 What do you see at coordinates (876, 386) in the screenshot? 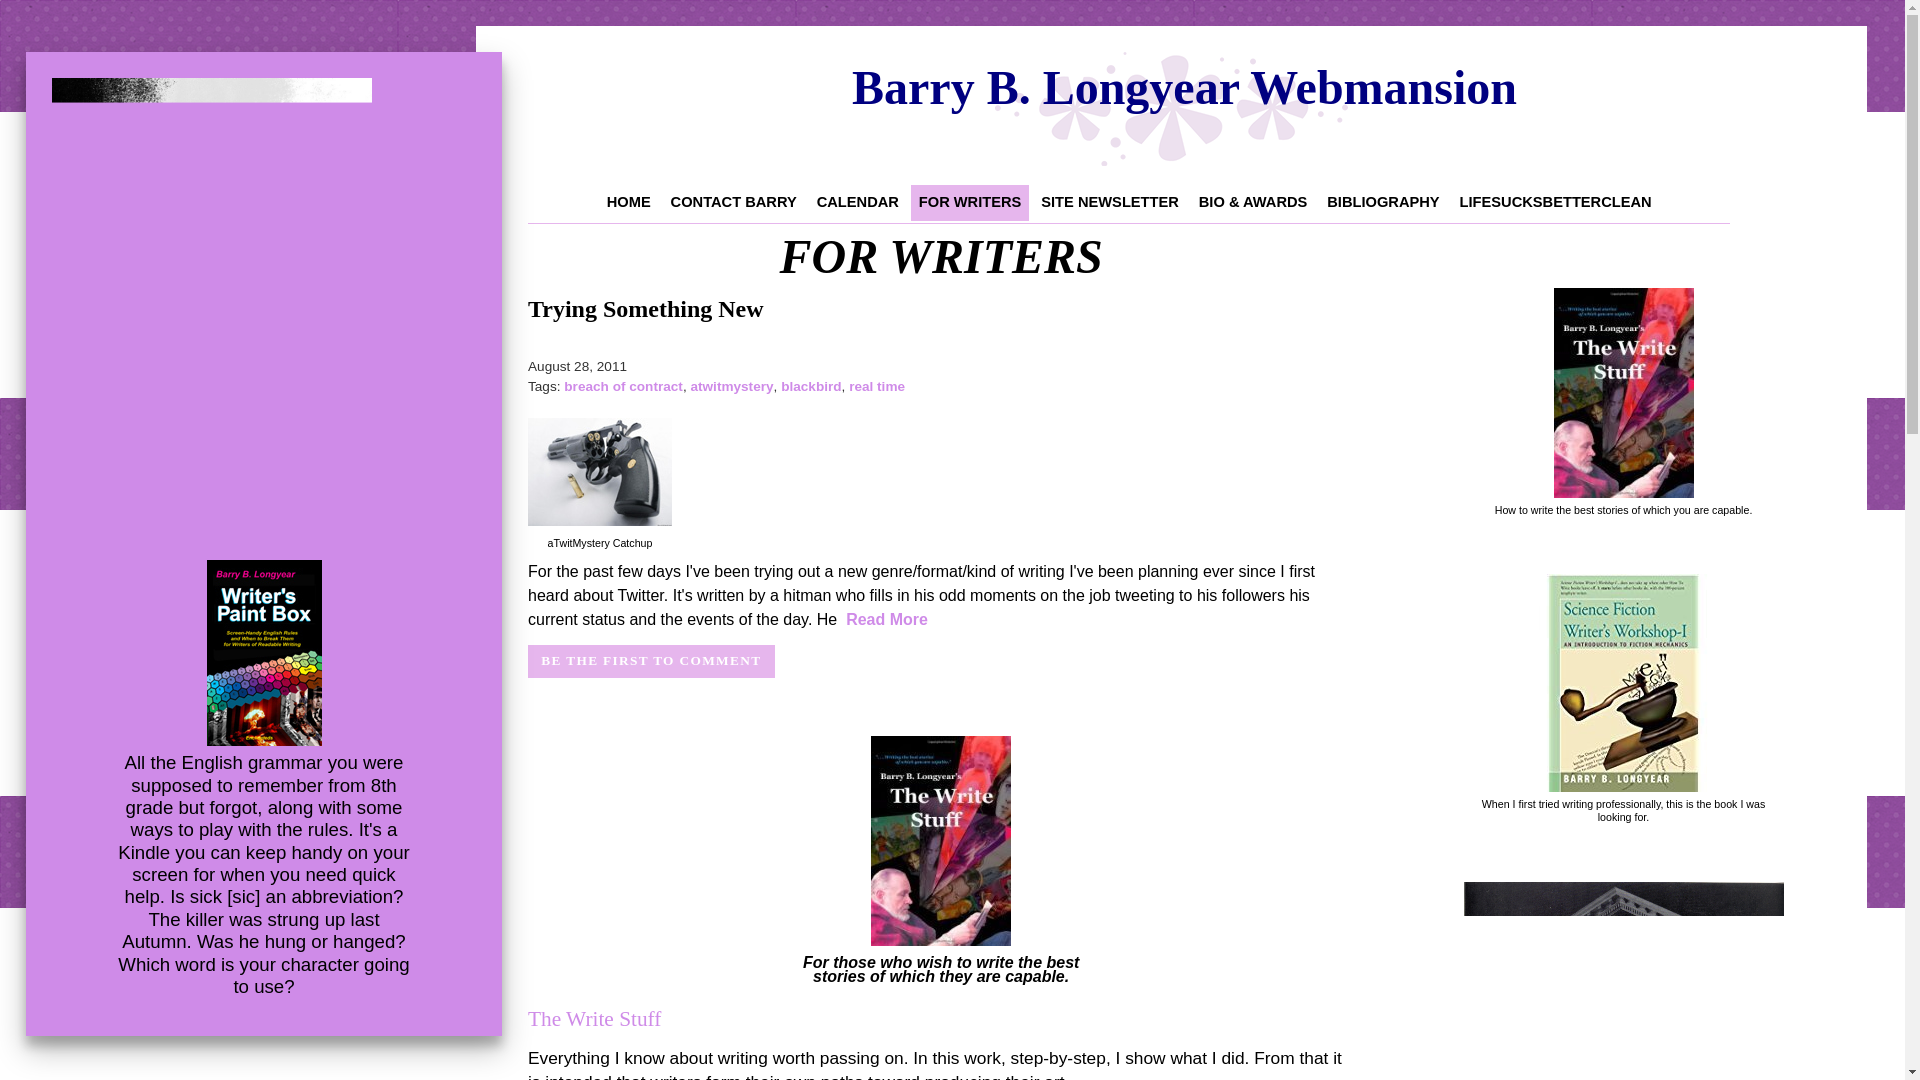
I see `real time` at bounding box center [876, 386].